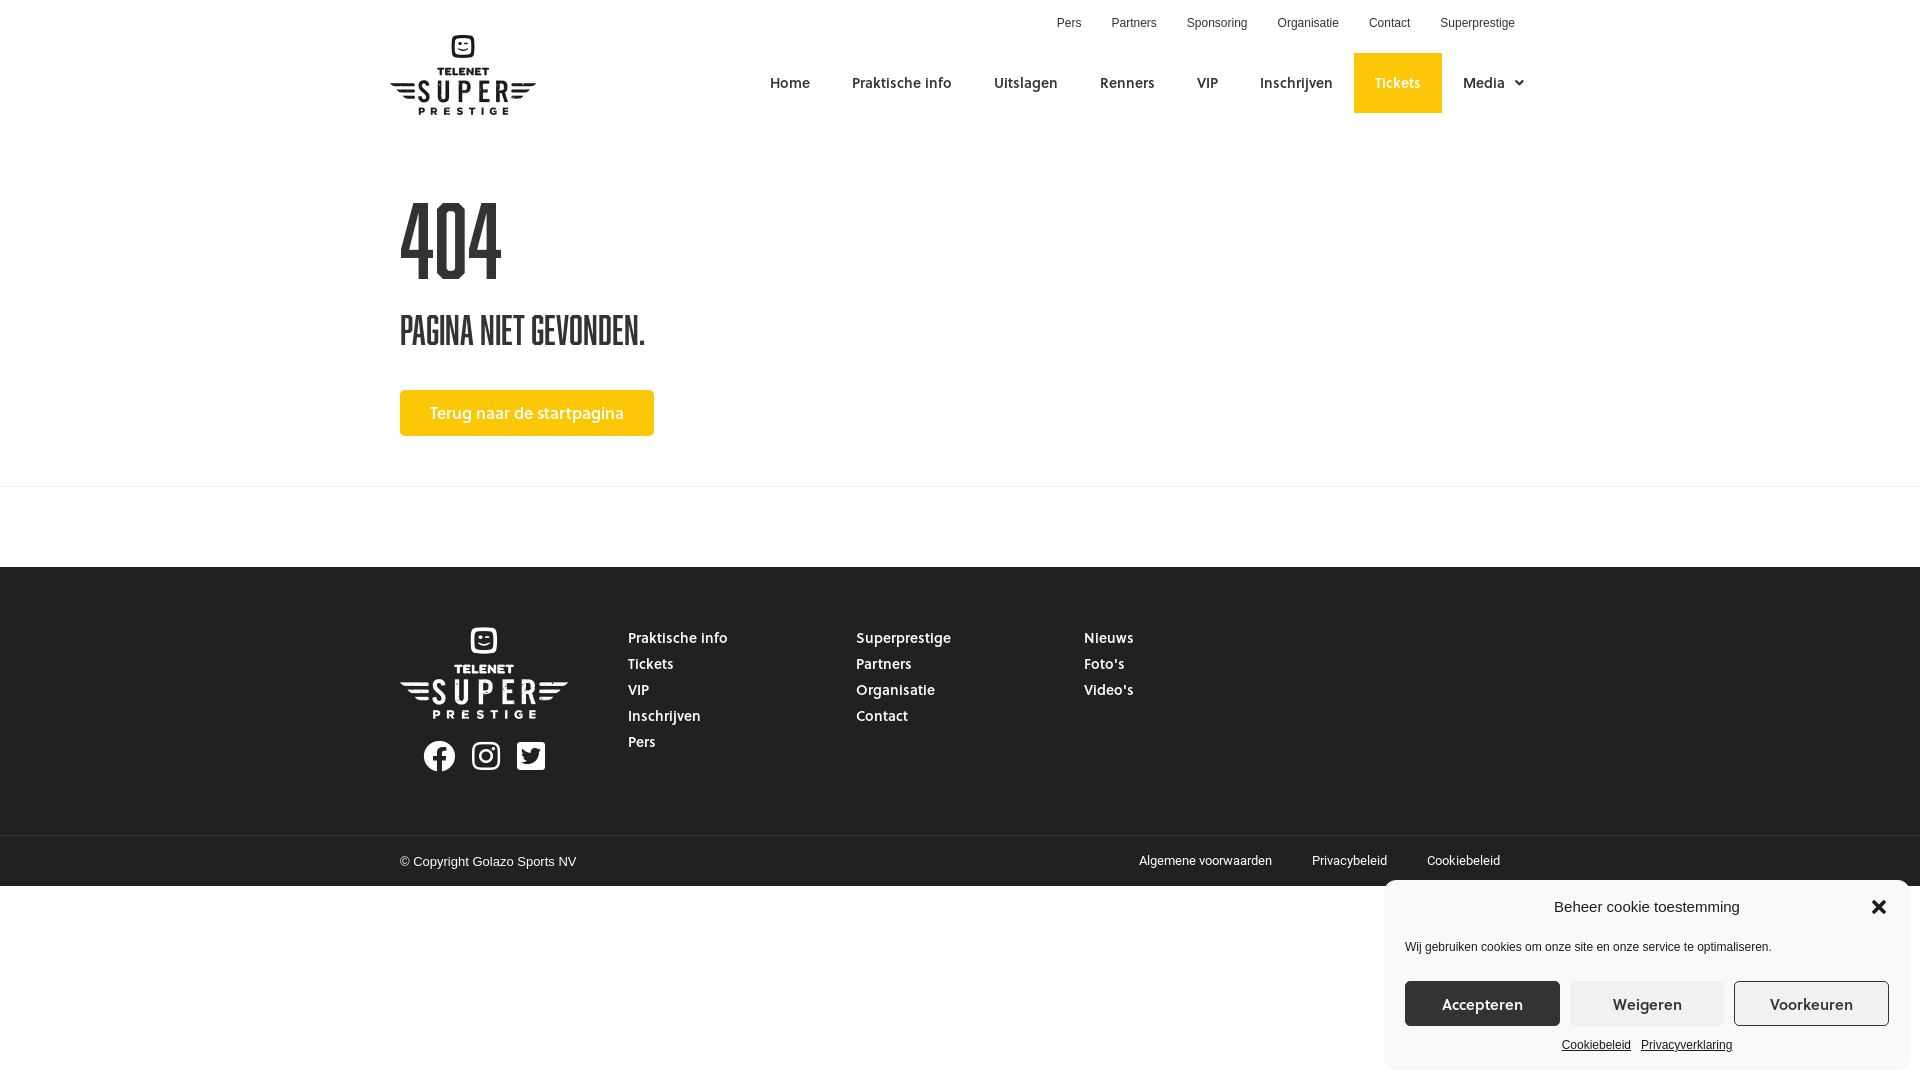 This screenshot has width=1920, height=1080. I want to click on Organisatie, so click(960, 690).